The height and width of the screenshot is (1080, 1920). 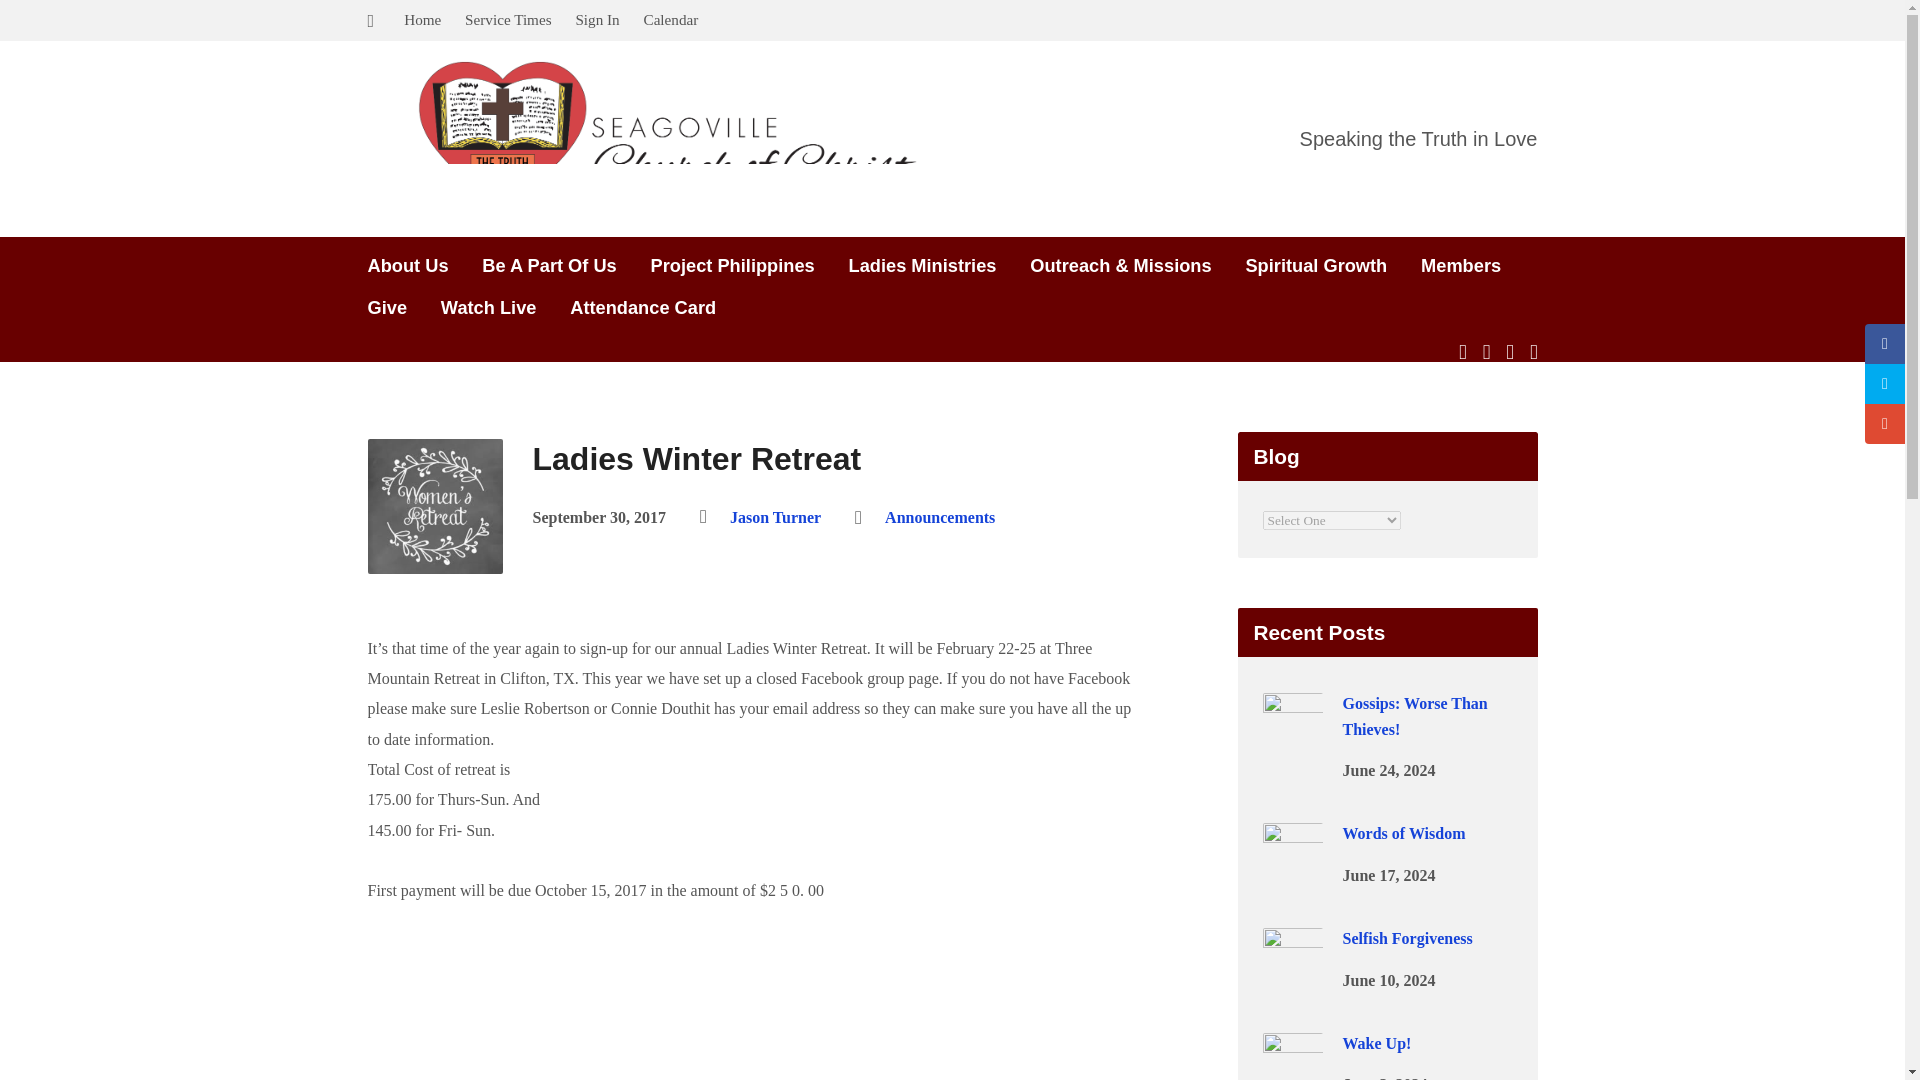 I want to click on Ladies Ministries, so click(x=922, y=266).